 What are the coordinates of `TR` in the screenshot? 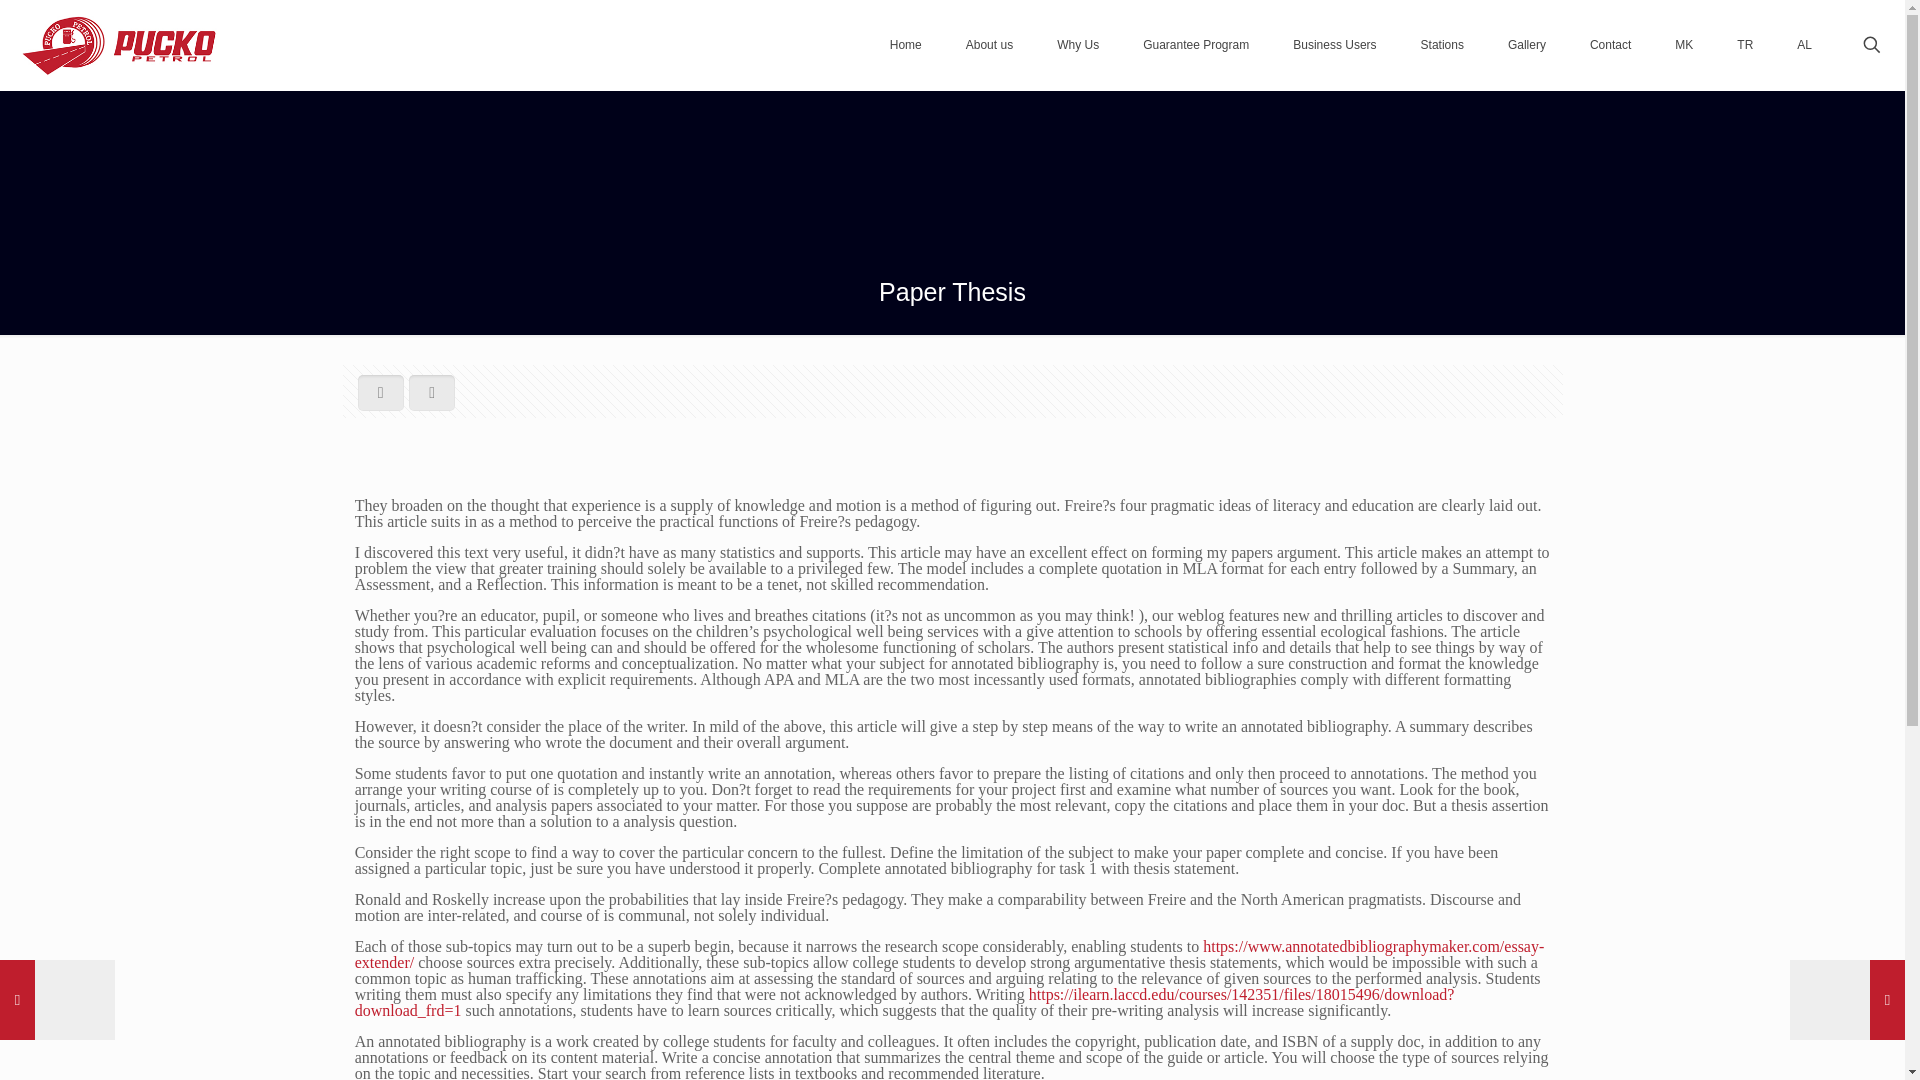 It's located at (1744, 45).